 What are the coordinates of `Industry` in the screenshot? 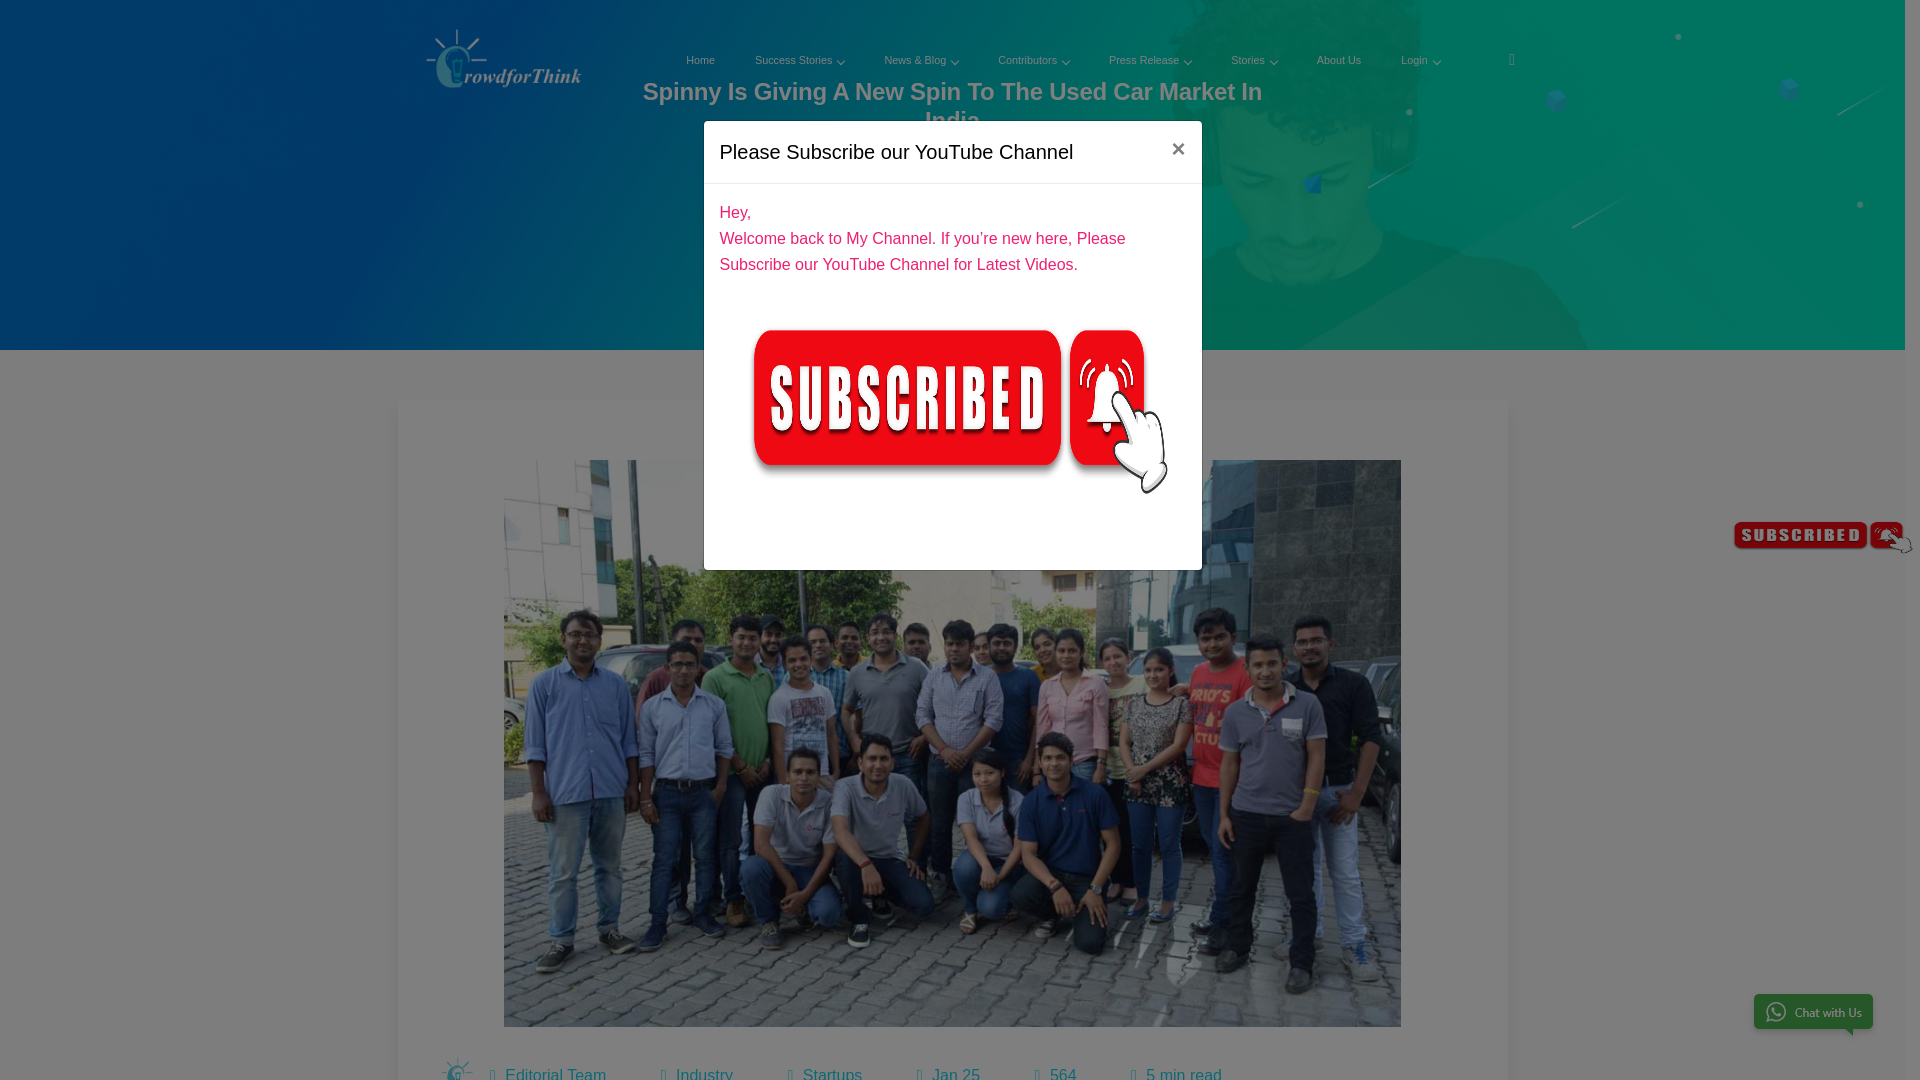 It's located at (704, 1074).